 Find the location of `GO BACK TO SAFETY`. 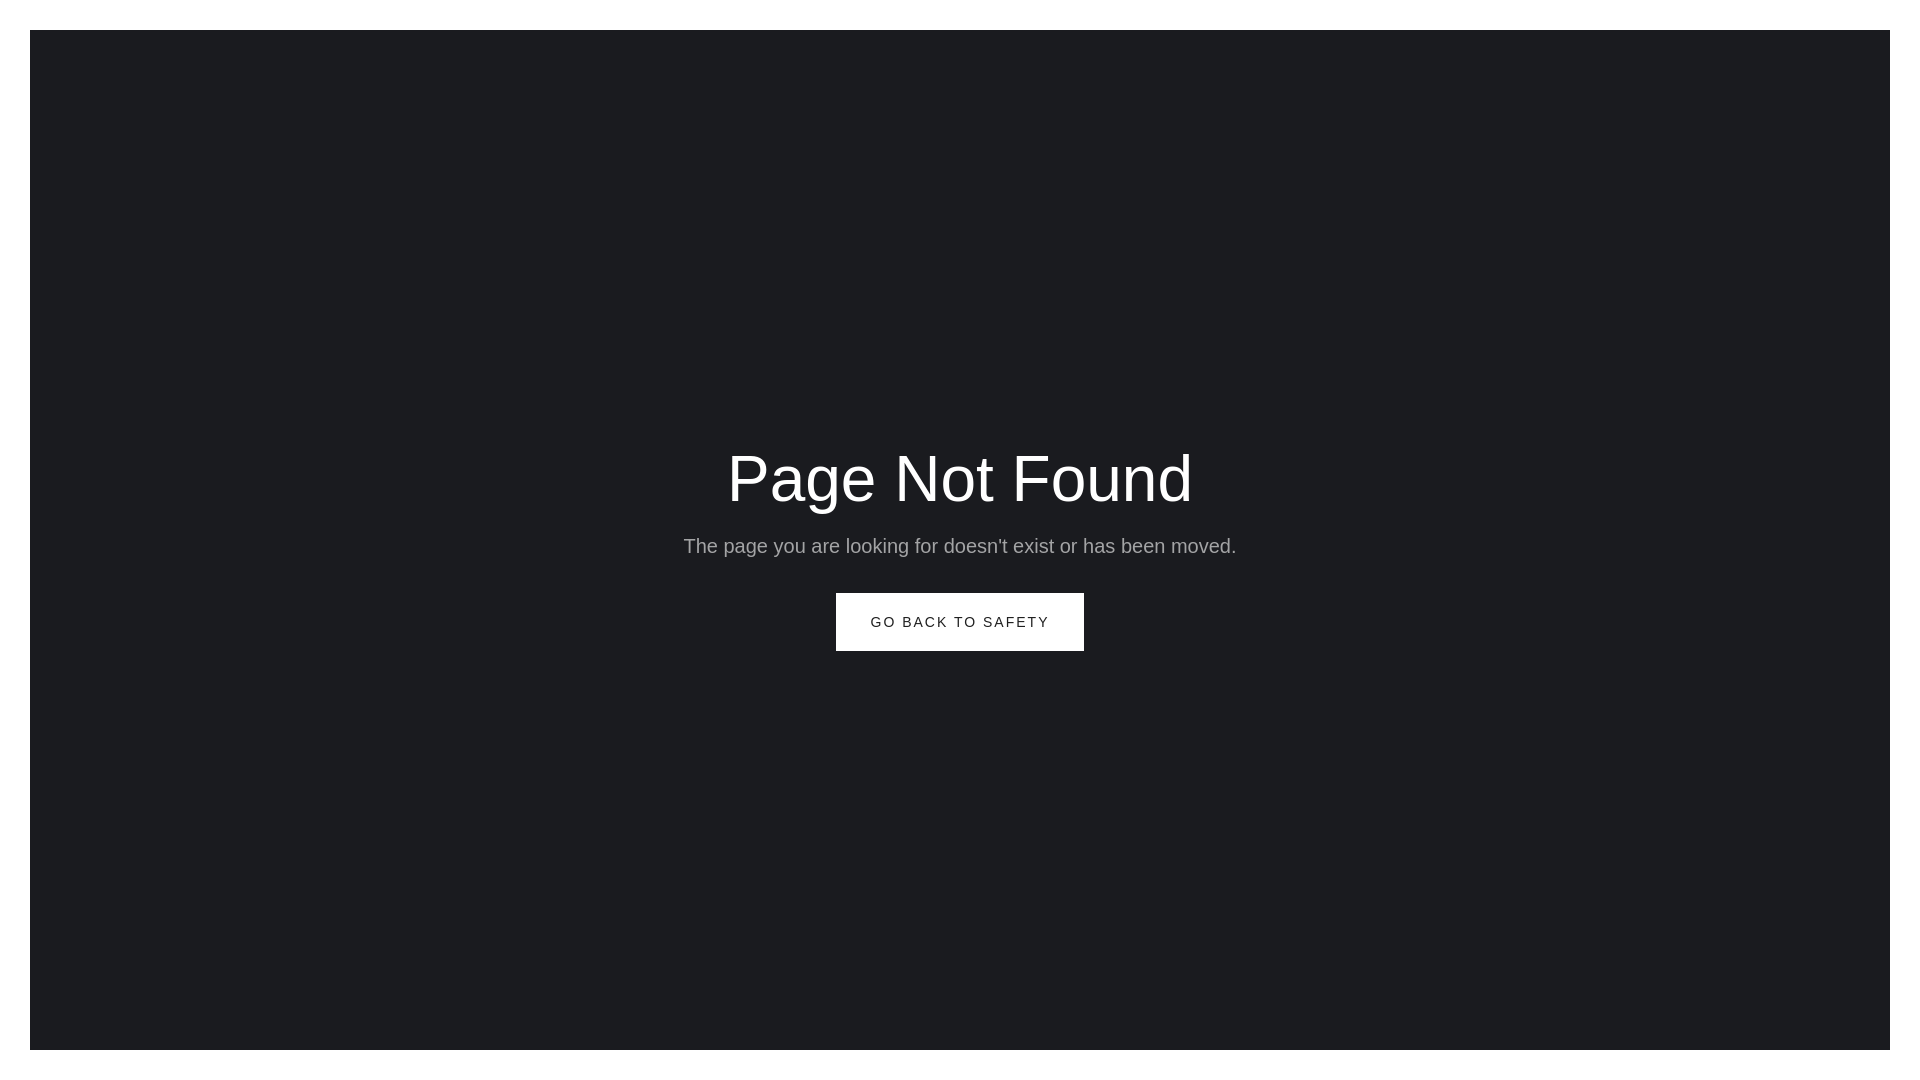

GO BACK TO SAFETY is located at coordinates (960, 622).